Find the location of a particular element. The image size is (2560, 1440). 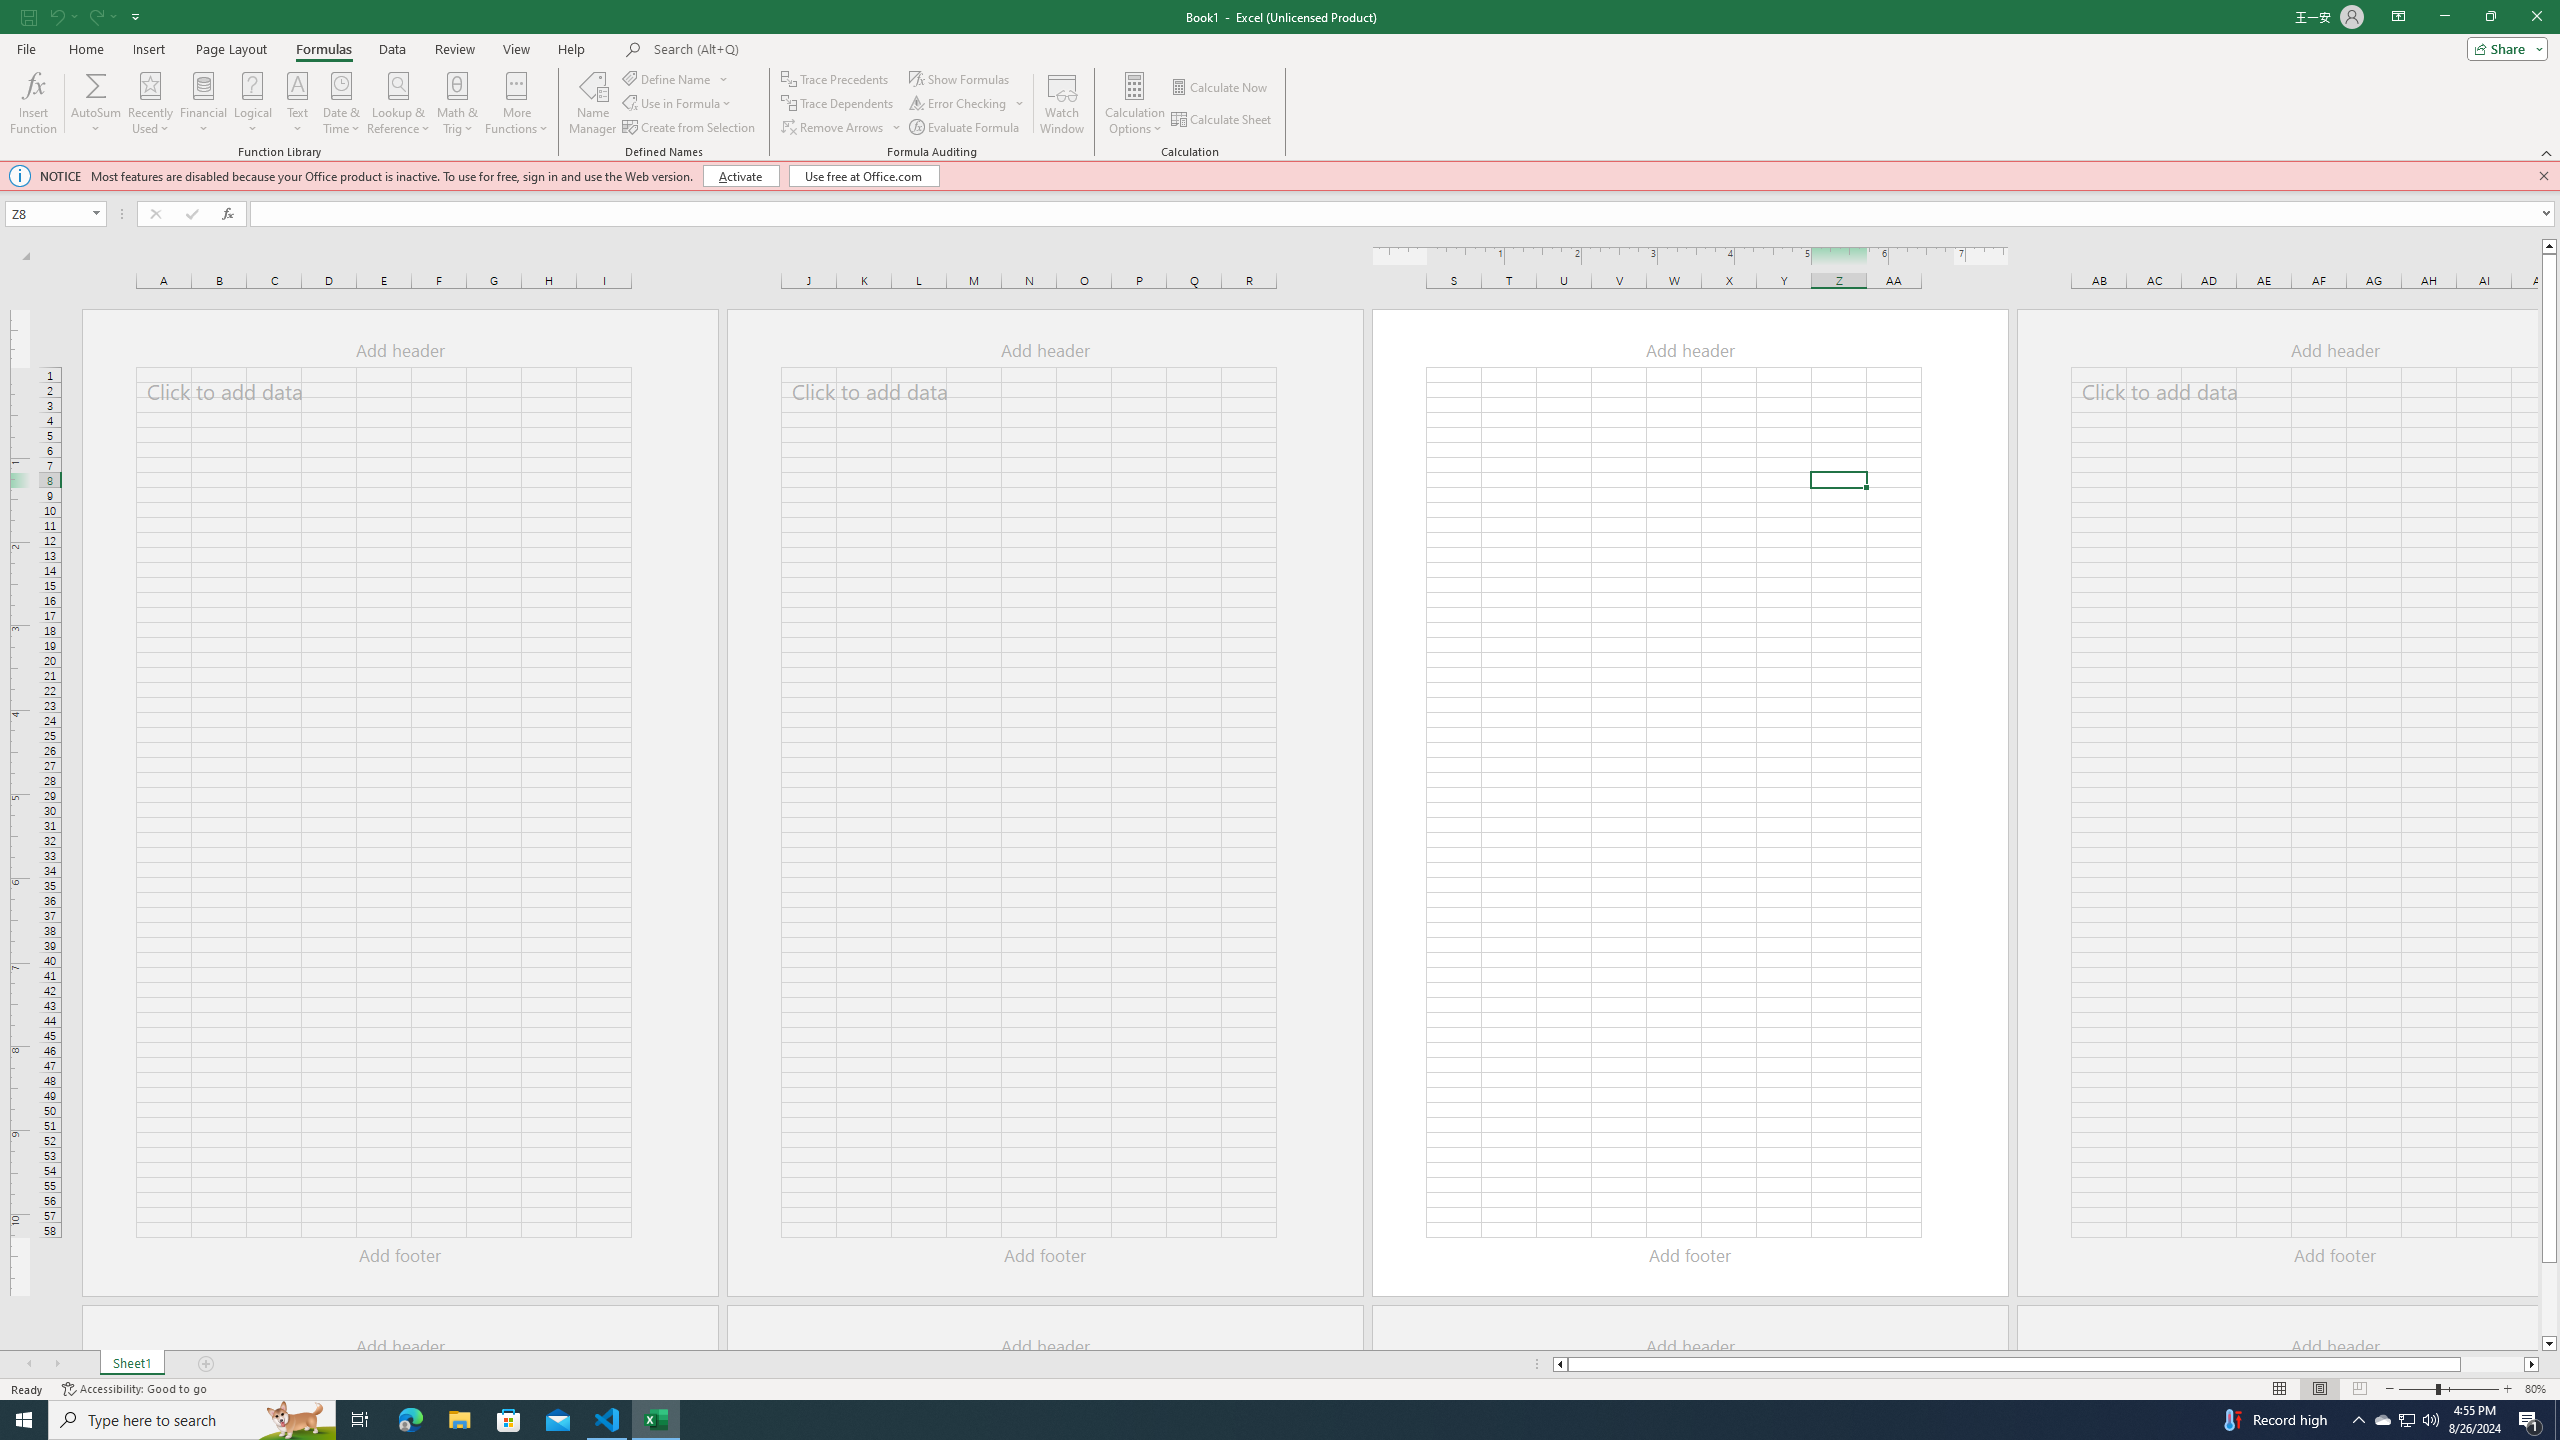

Use free at Office.com is located at coordinates (864, 176).